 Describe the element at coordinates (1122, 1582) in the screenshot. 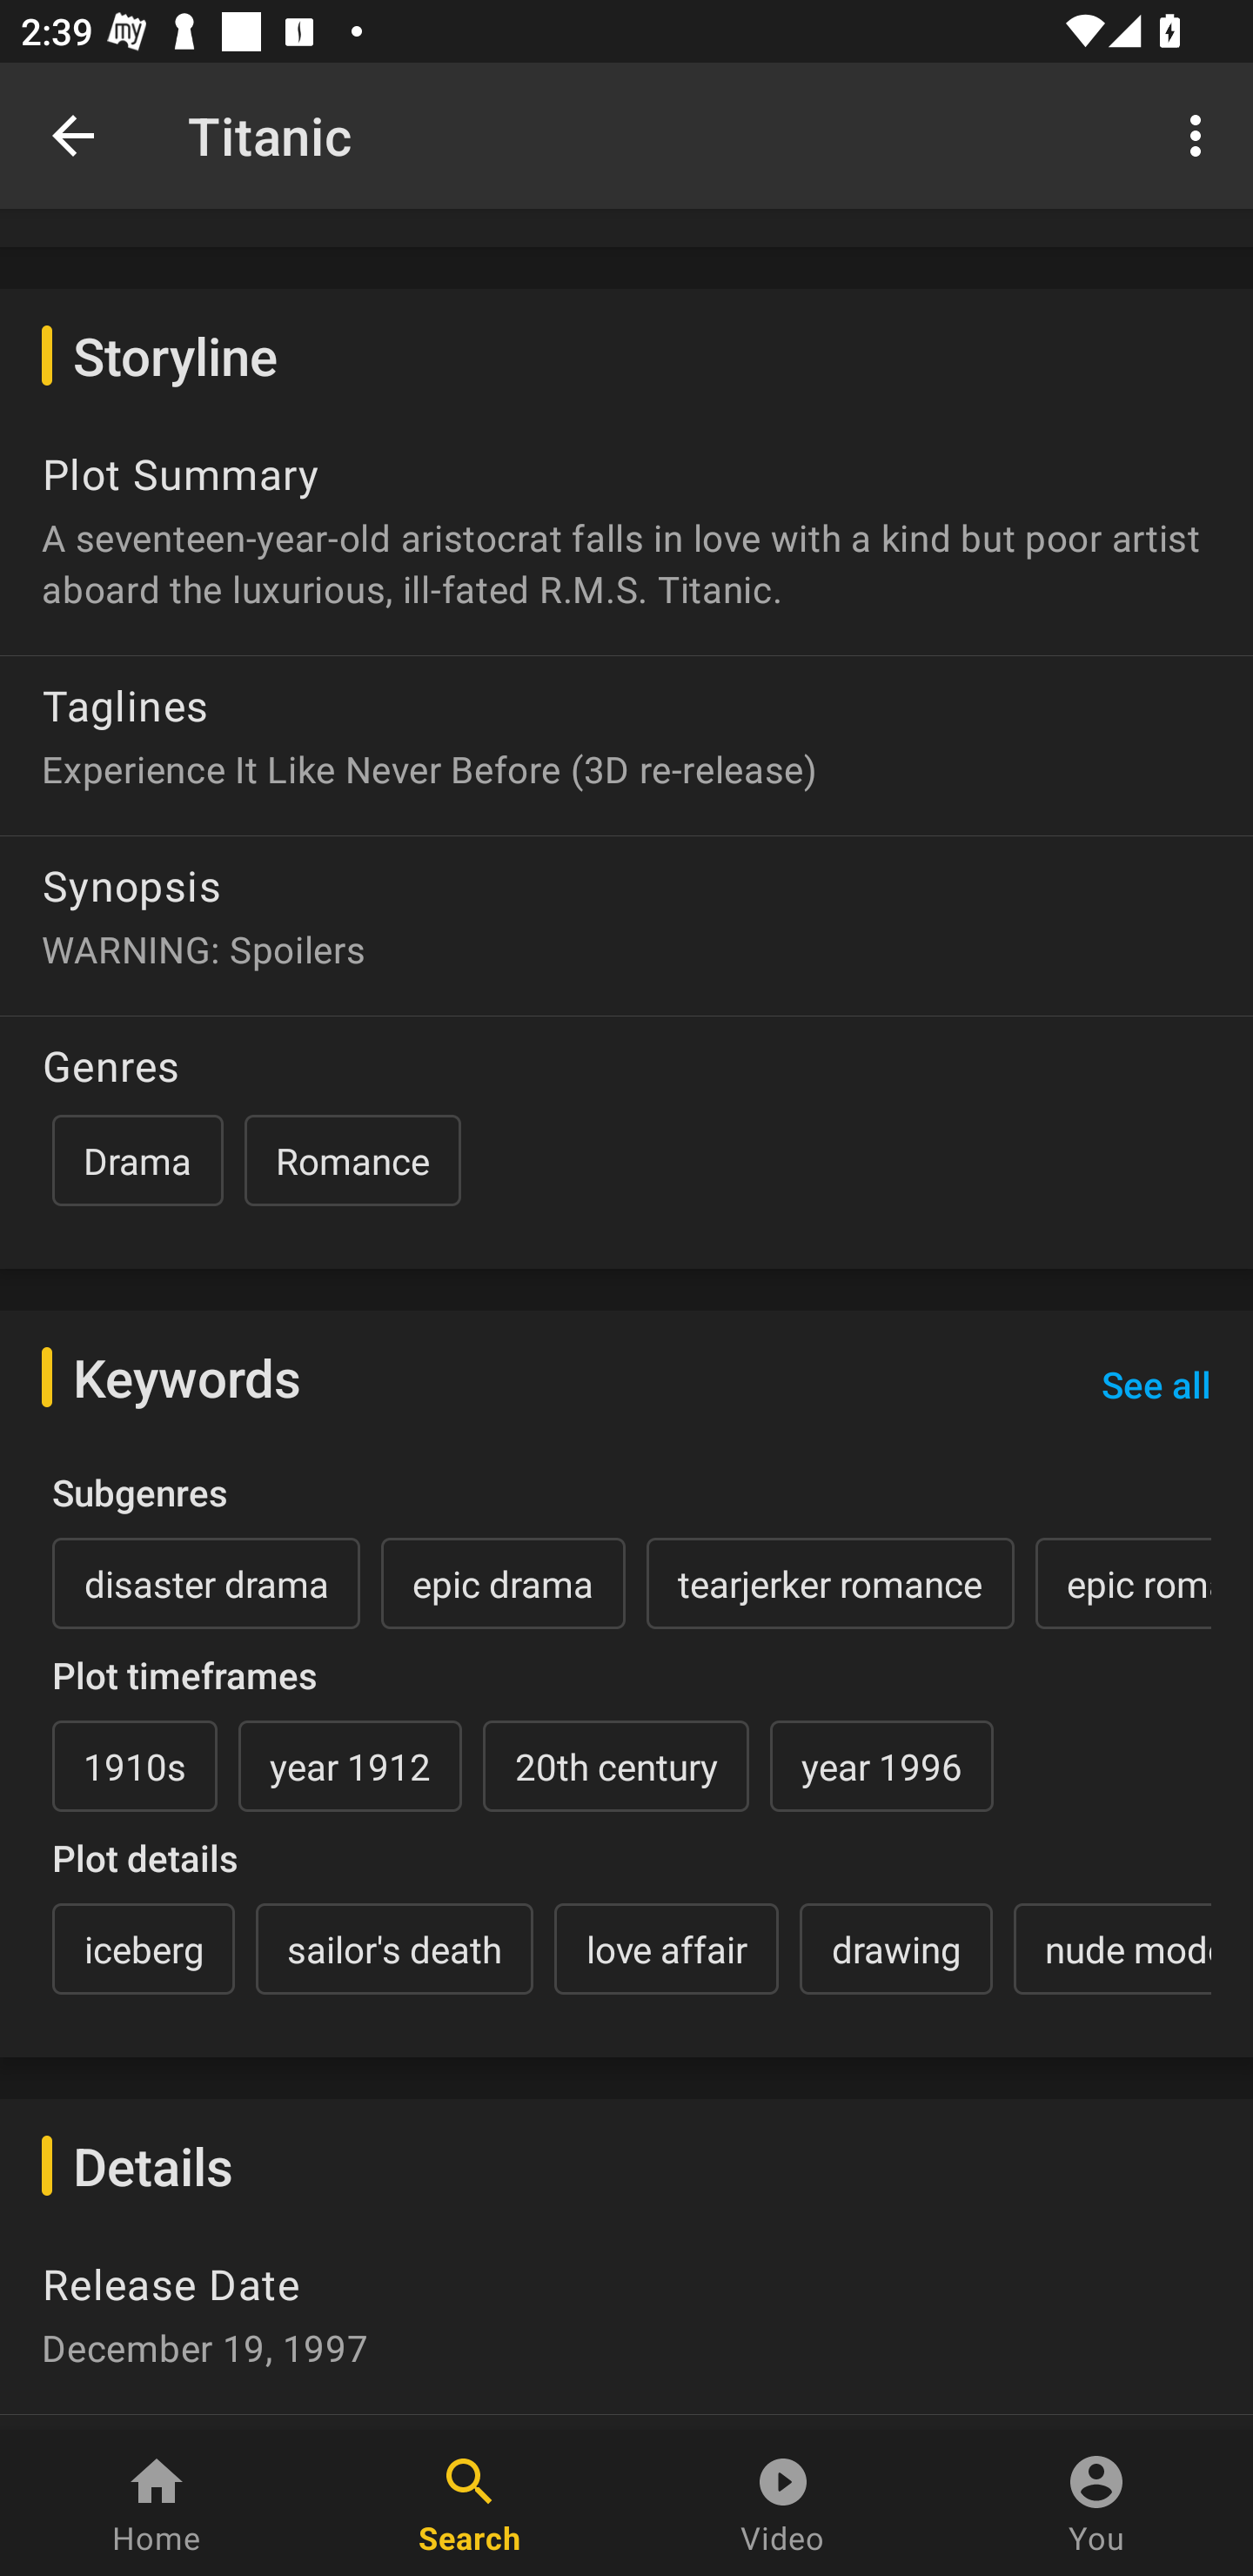

I see `epic romance` at that location.